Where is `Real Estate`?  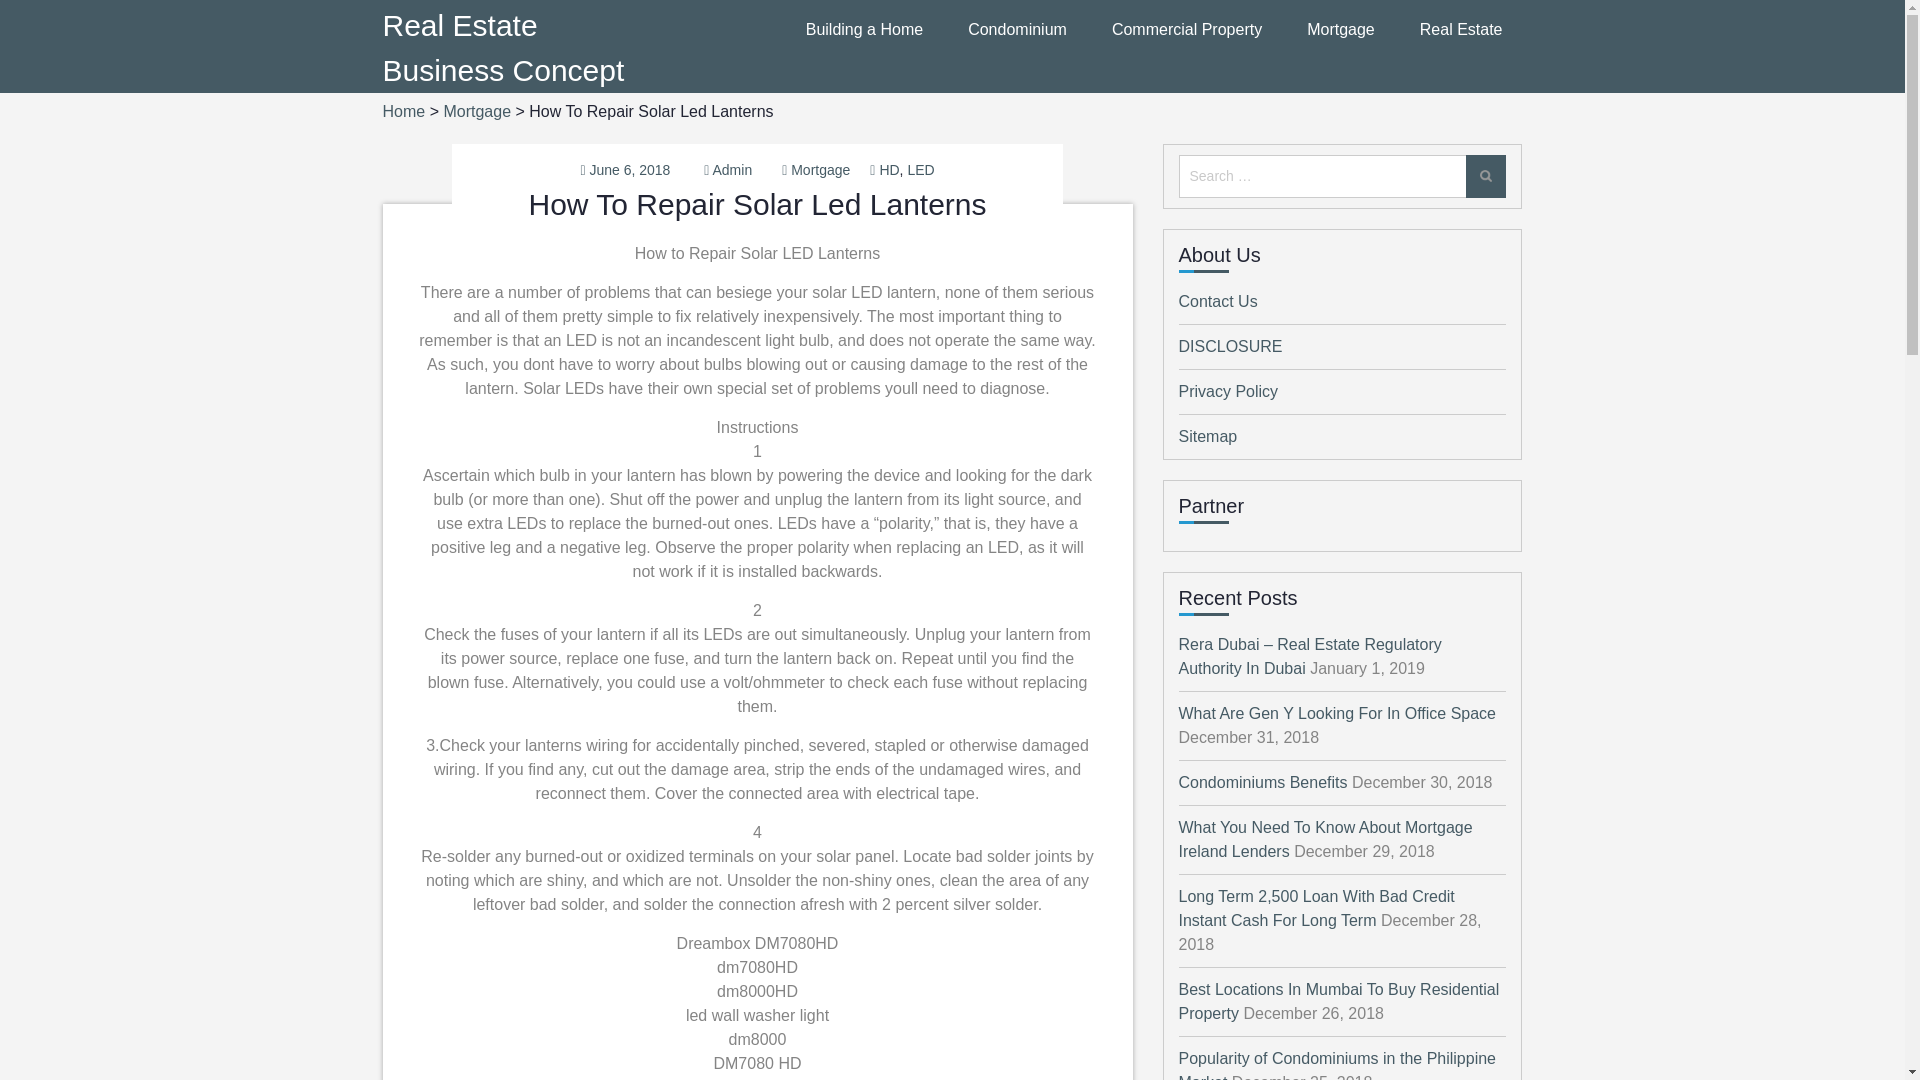 Real Estate is located at coordinates (1462, 30).